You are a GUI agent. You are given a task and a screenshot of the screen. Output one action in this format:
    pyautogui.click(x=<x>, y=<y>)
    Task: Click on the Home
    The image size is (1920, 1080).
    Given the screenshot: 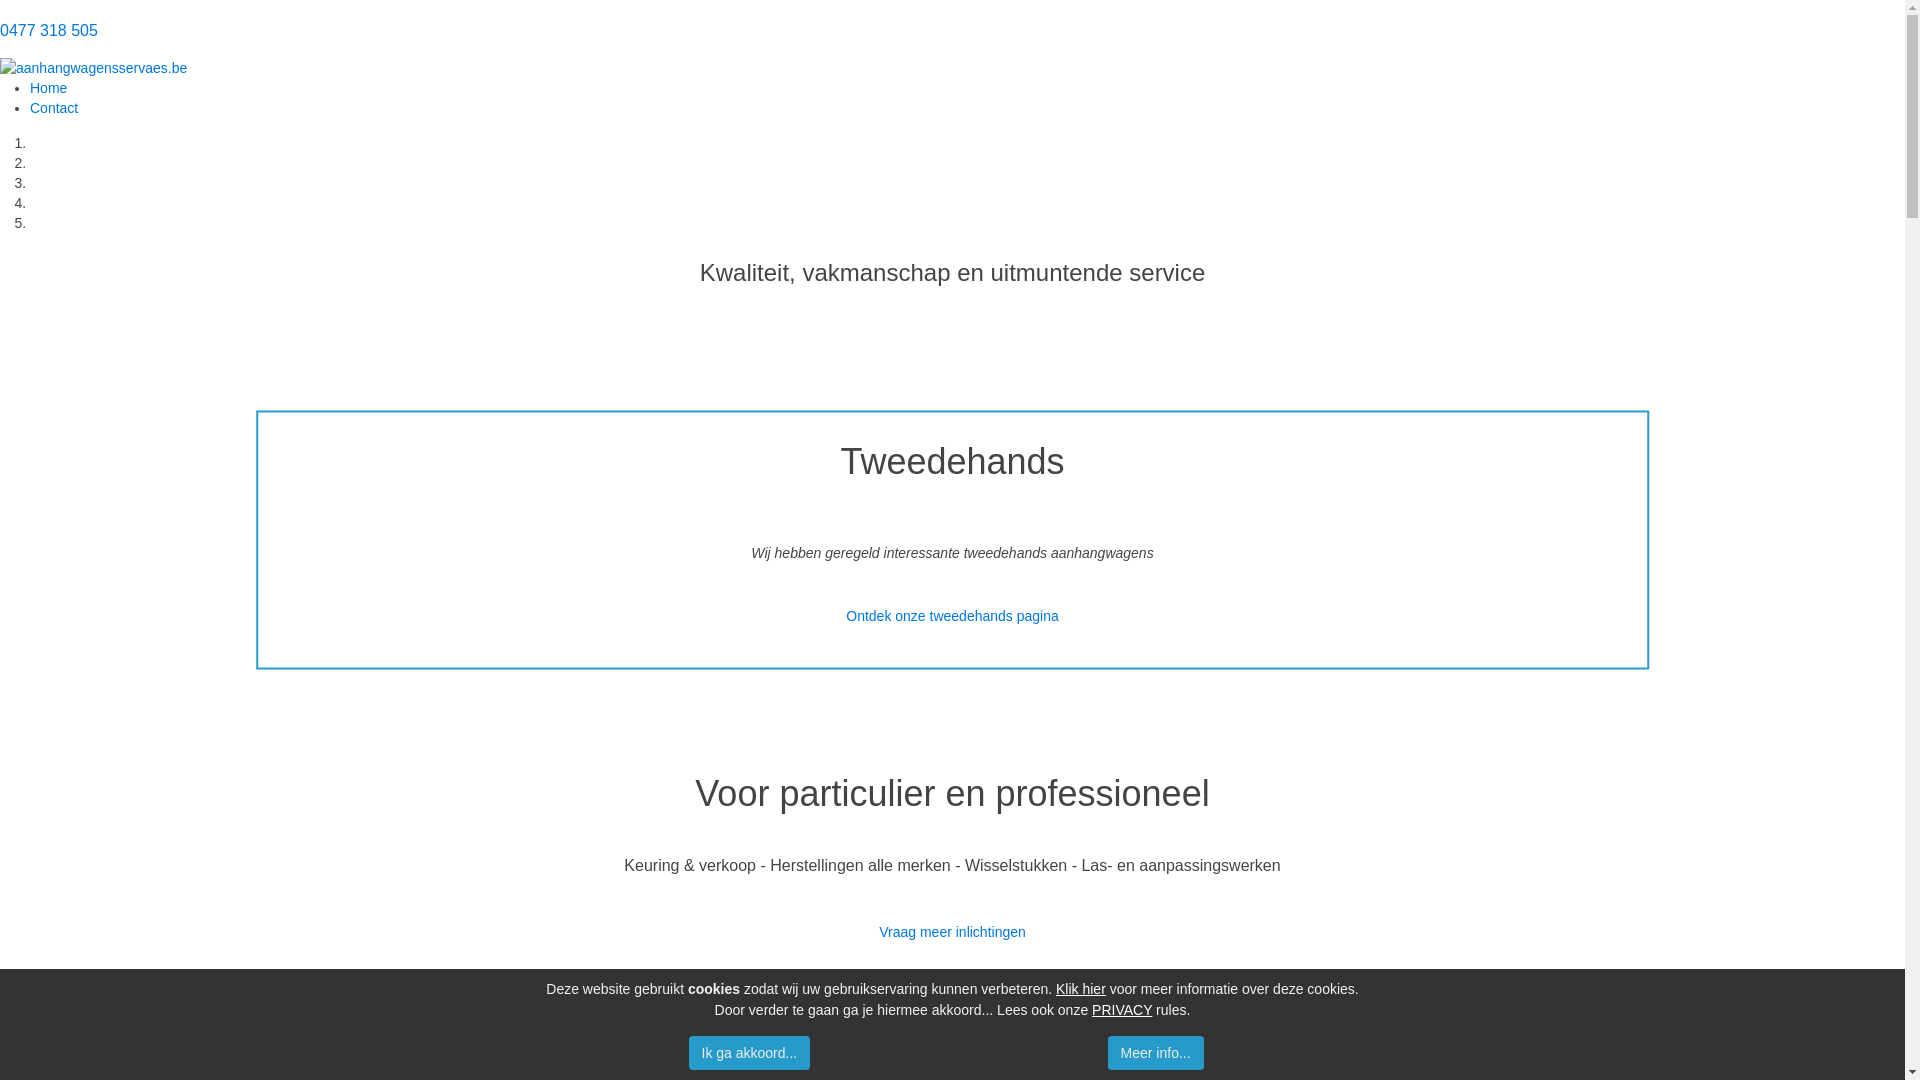 What is the action you would take?
    pyautogui.click(x=48, y=88)
    